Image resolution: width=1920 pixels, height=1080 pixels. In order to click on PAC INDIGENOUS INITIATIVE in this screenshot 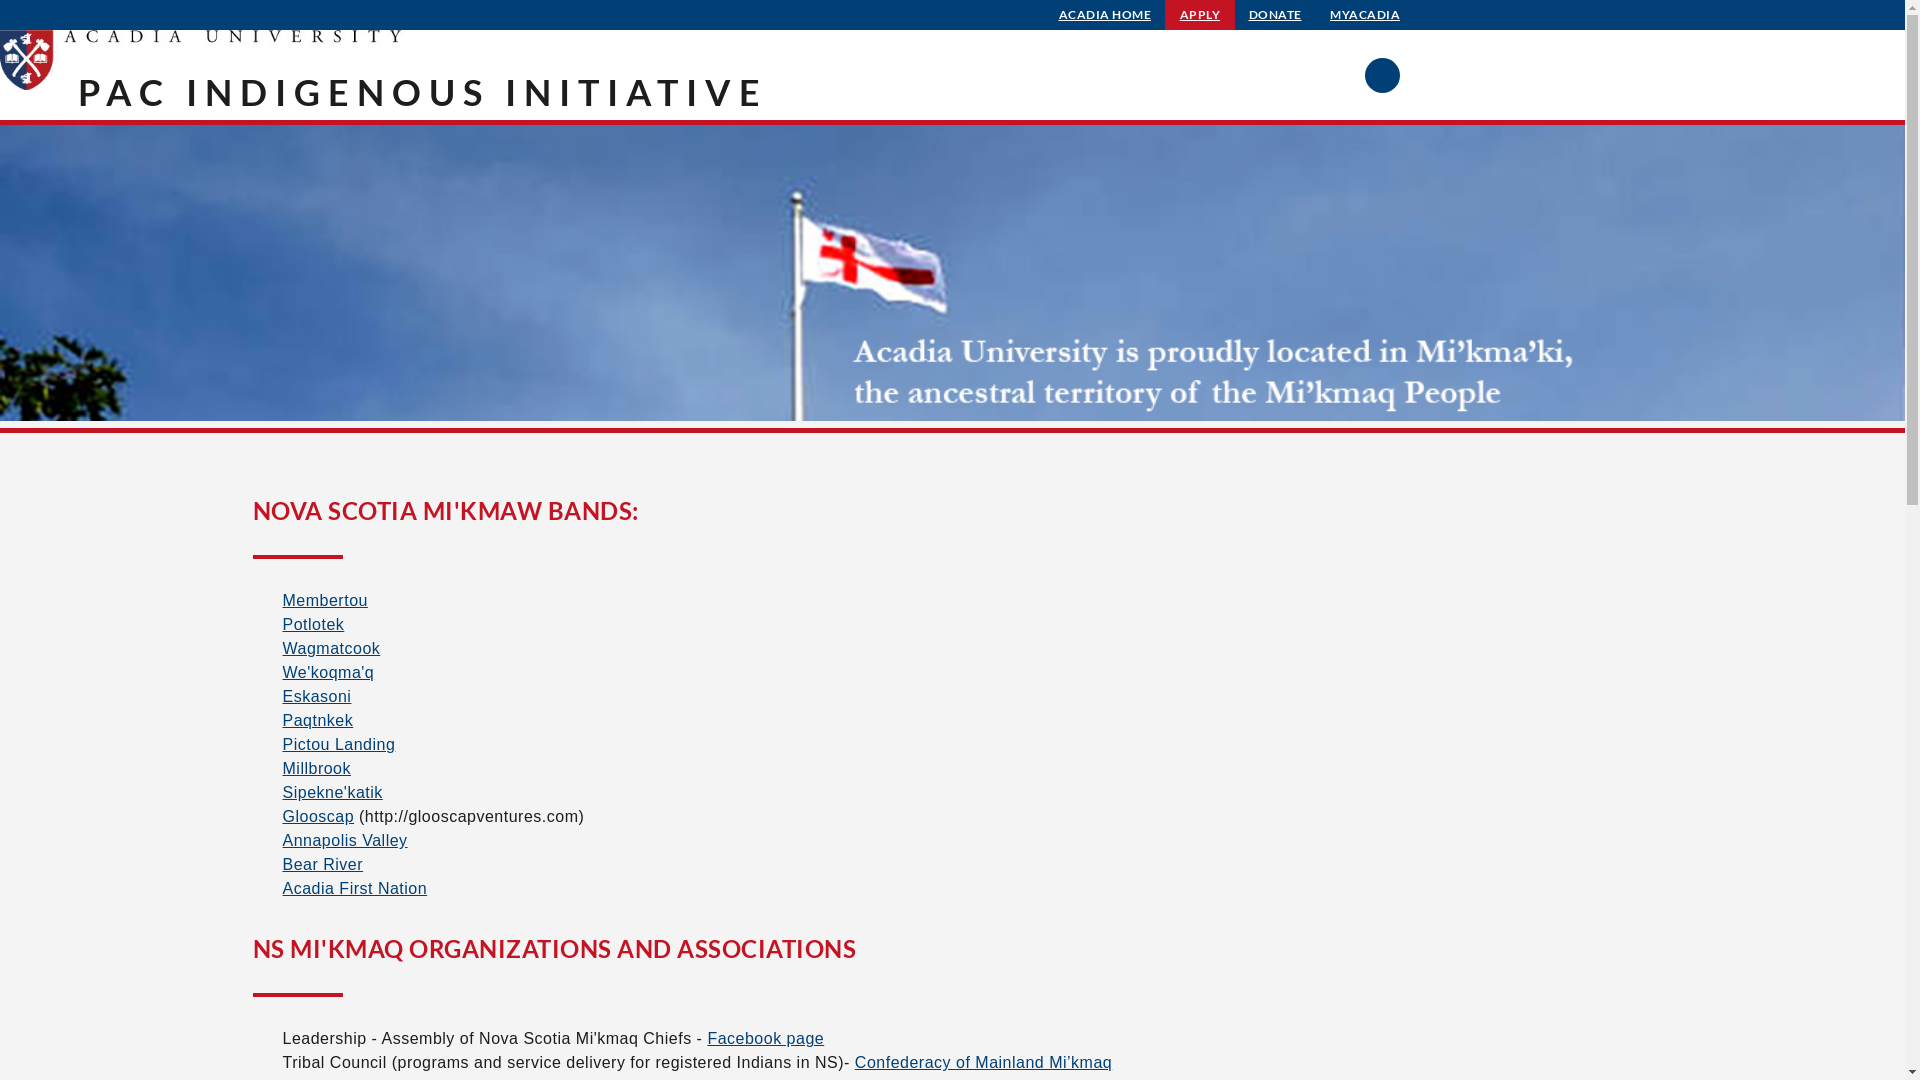, I will do `click(423, 92)`.